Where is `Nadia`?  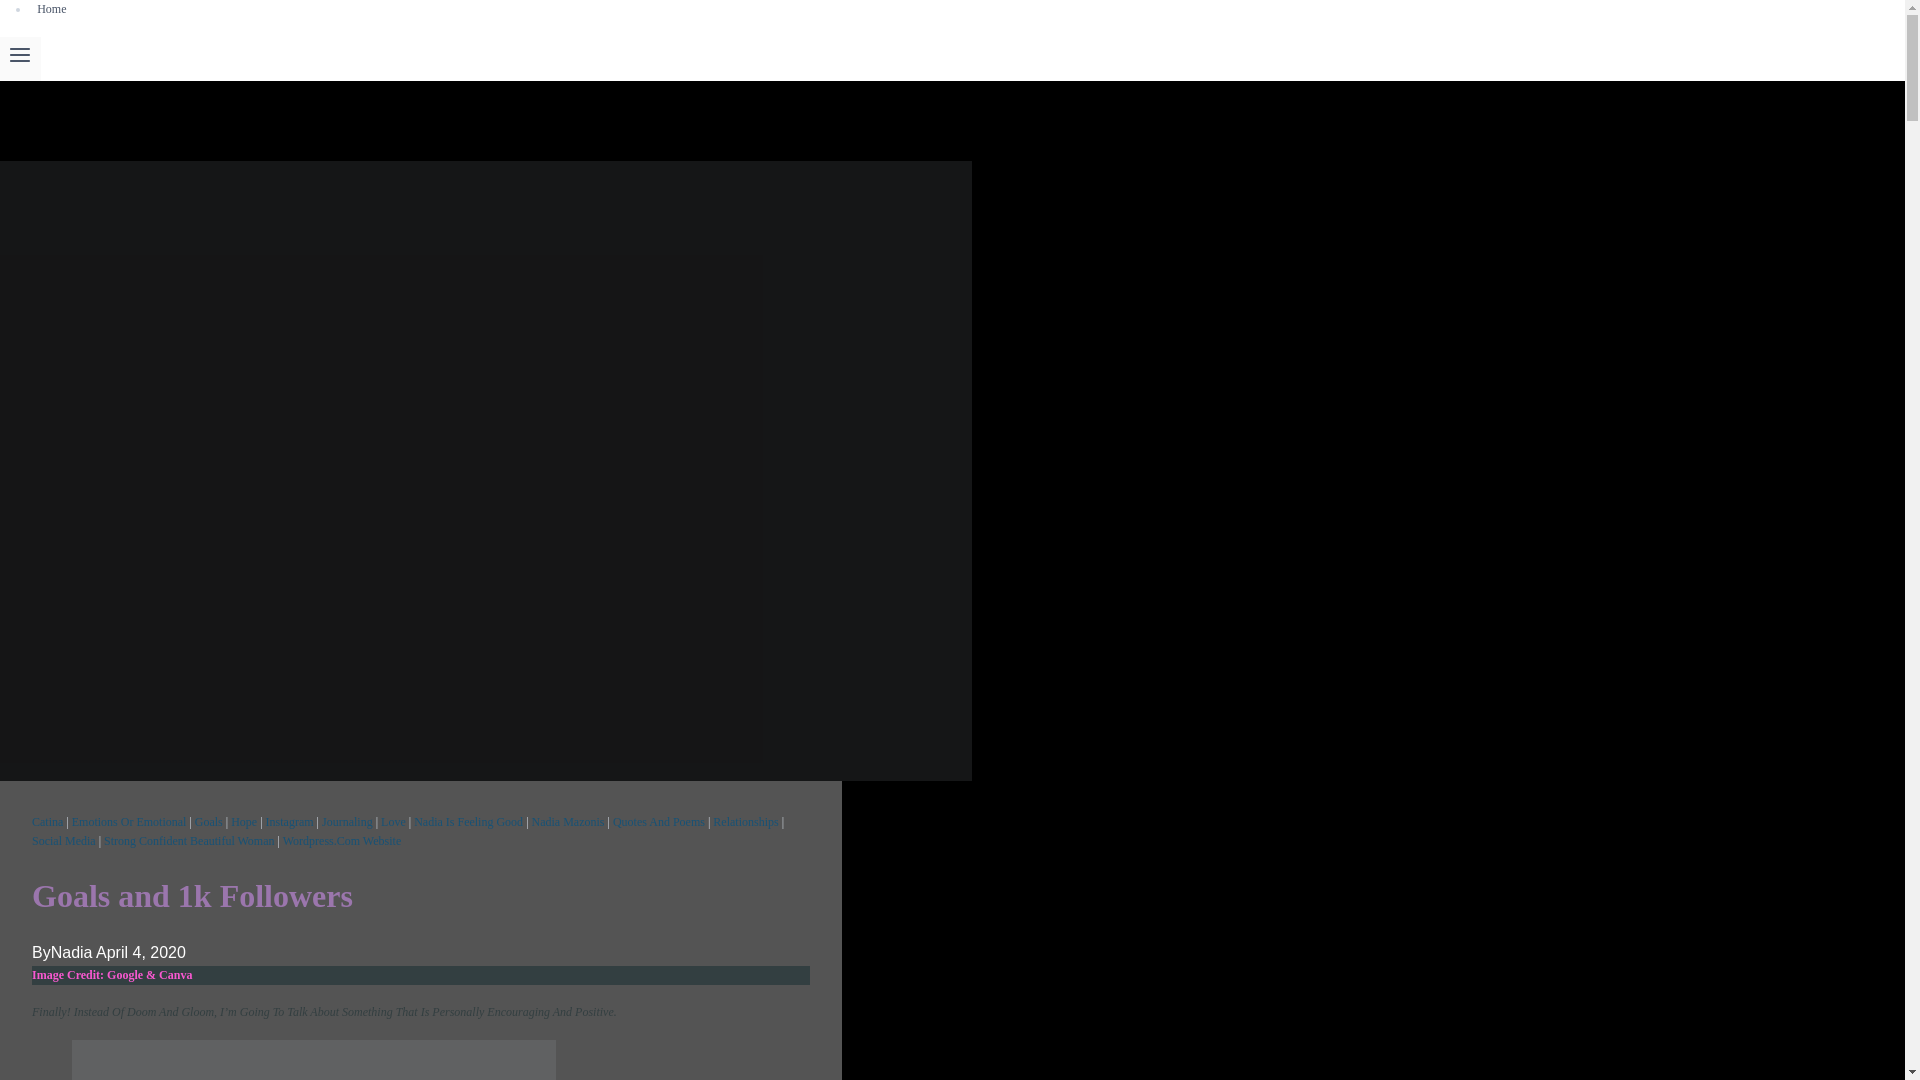
Nadia is located at coordinates (72, 952).